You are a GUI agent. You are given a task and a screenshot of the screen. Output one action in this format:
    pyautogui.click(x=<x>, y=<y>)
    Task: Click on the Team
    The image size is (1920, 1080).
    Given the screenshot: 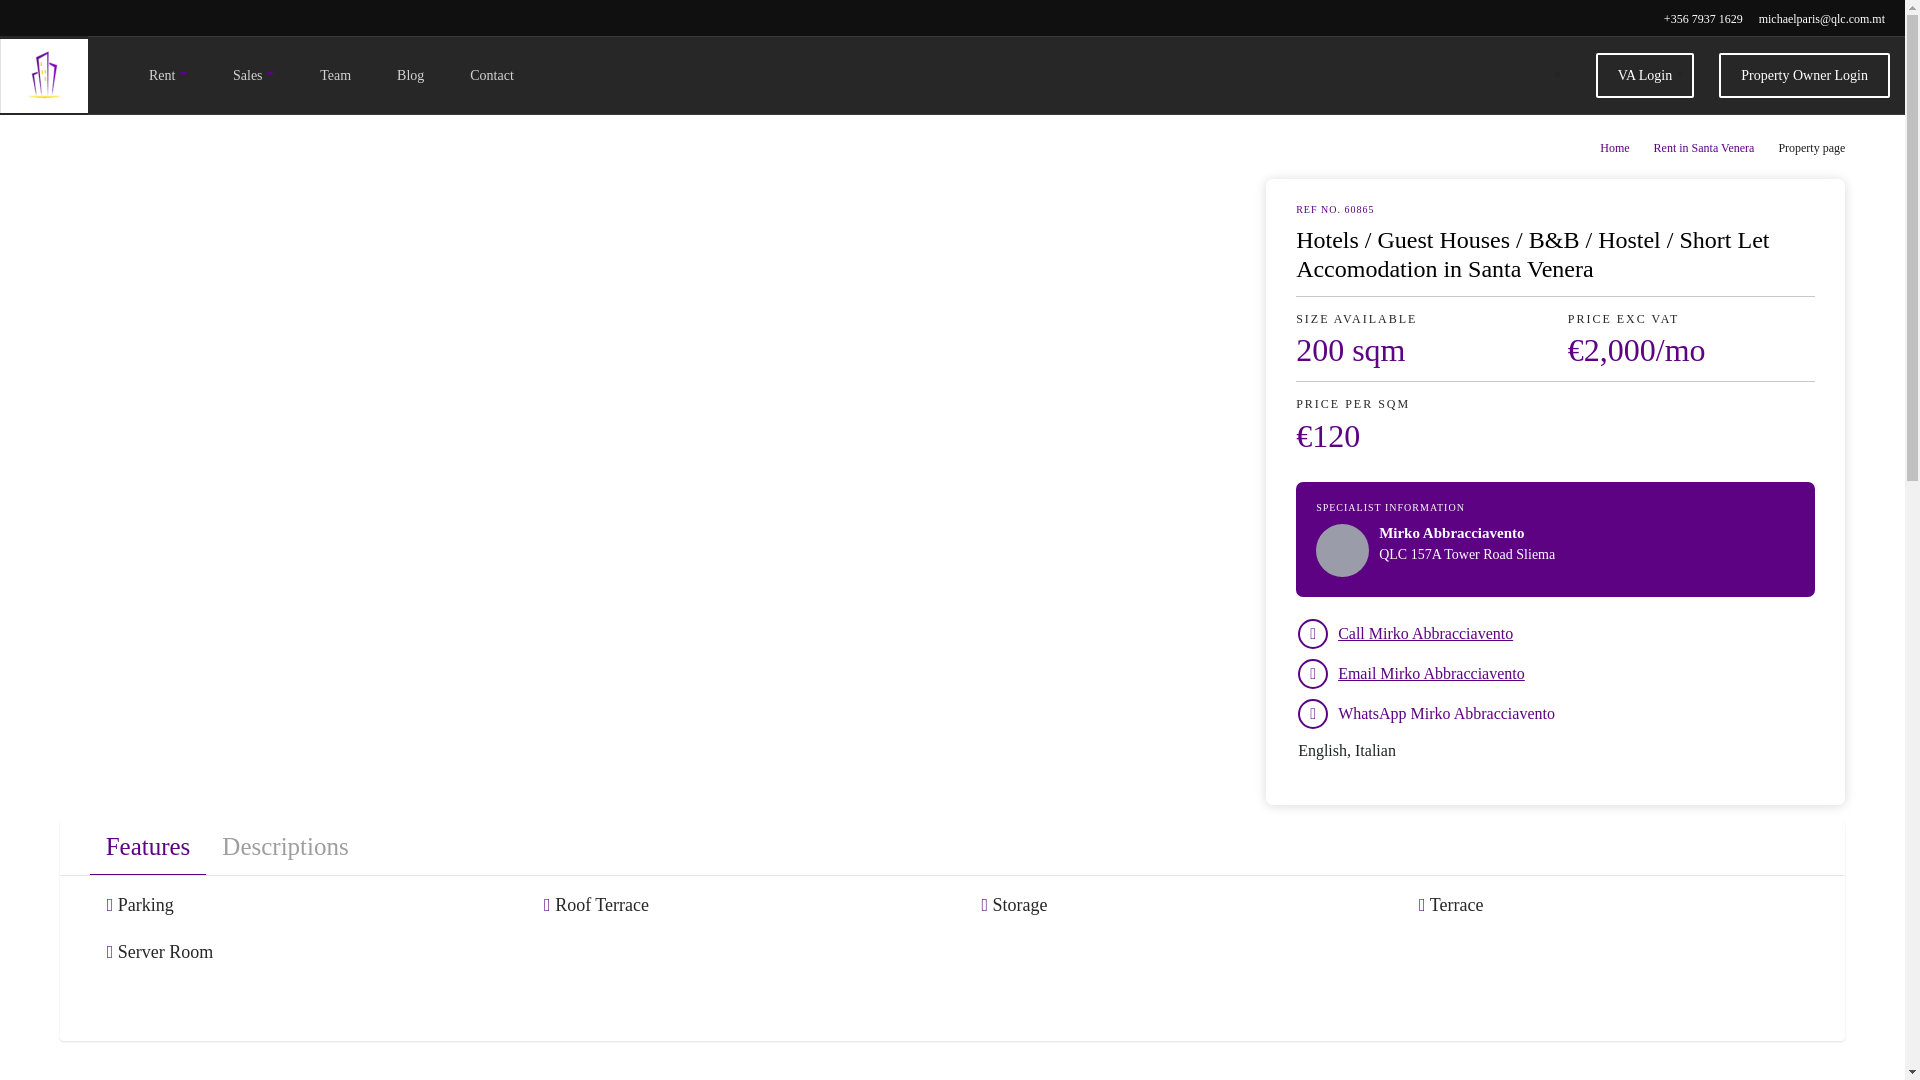 What is the action you would take?
    pyautogui.click(x=335, y=75)
    